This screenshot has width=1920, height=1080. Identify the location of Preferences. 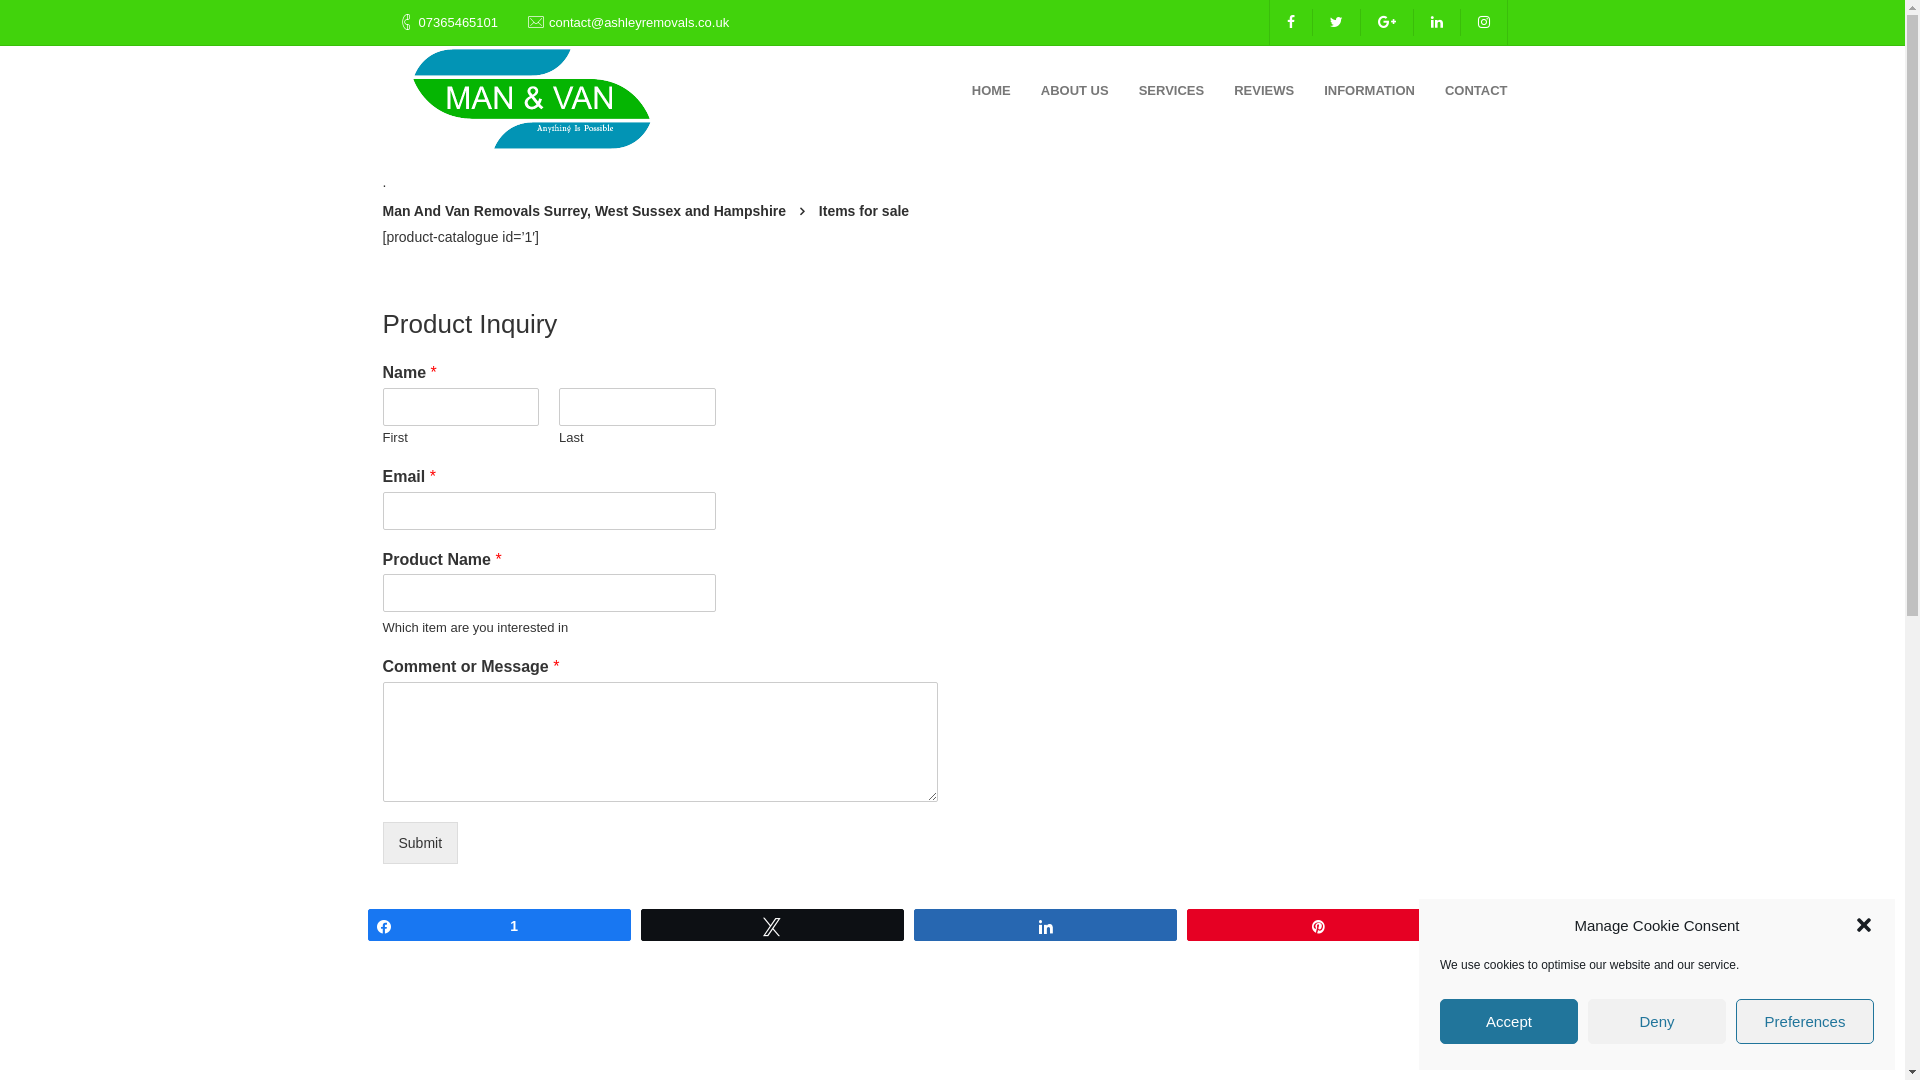
(1805, 1022).